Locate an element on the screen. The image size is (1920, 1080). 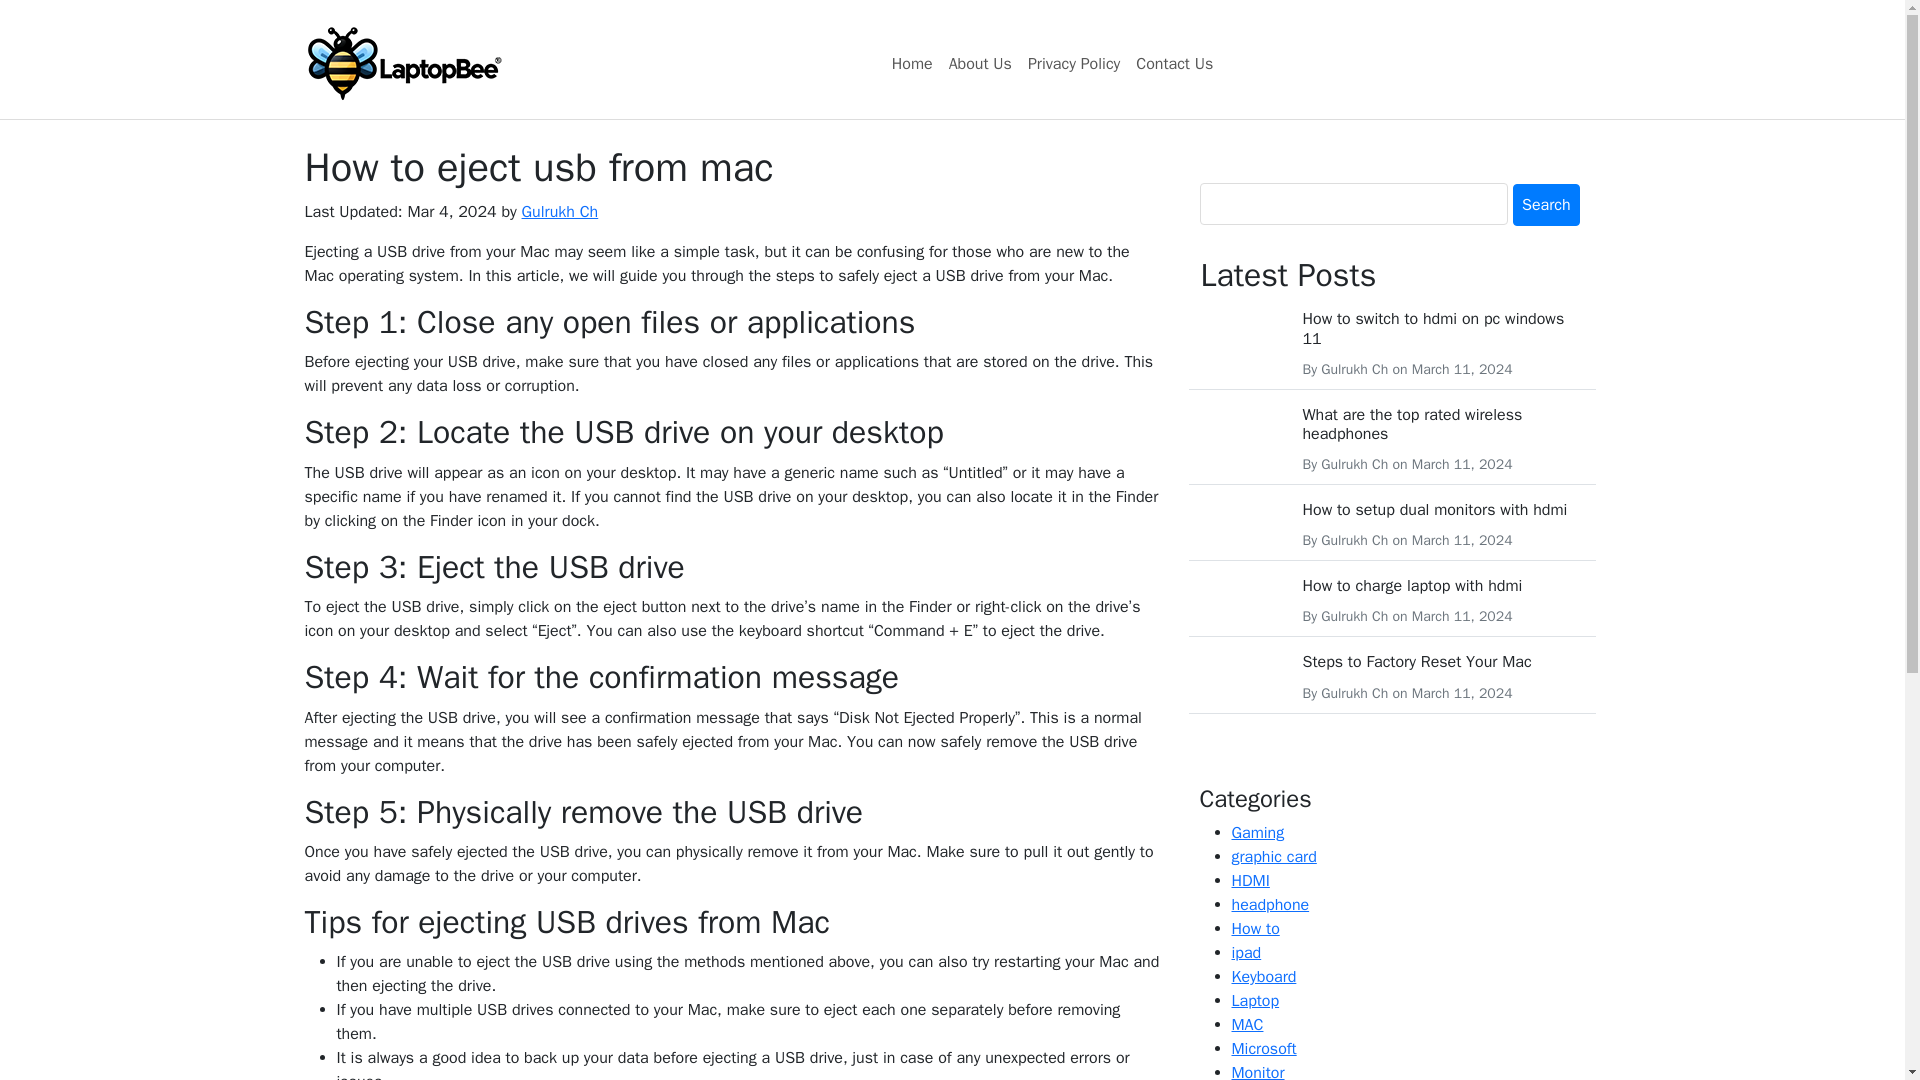
What are the top rated wireless headphones is located at coordinates (1412, 424).